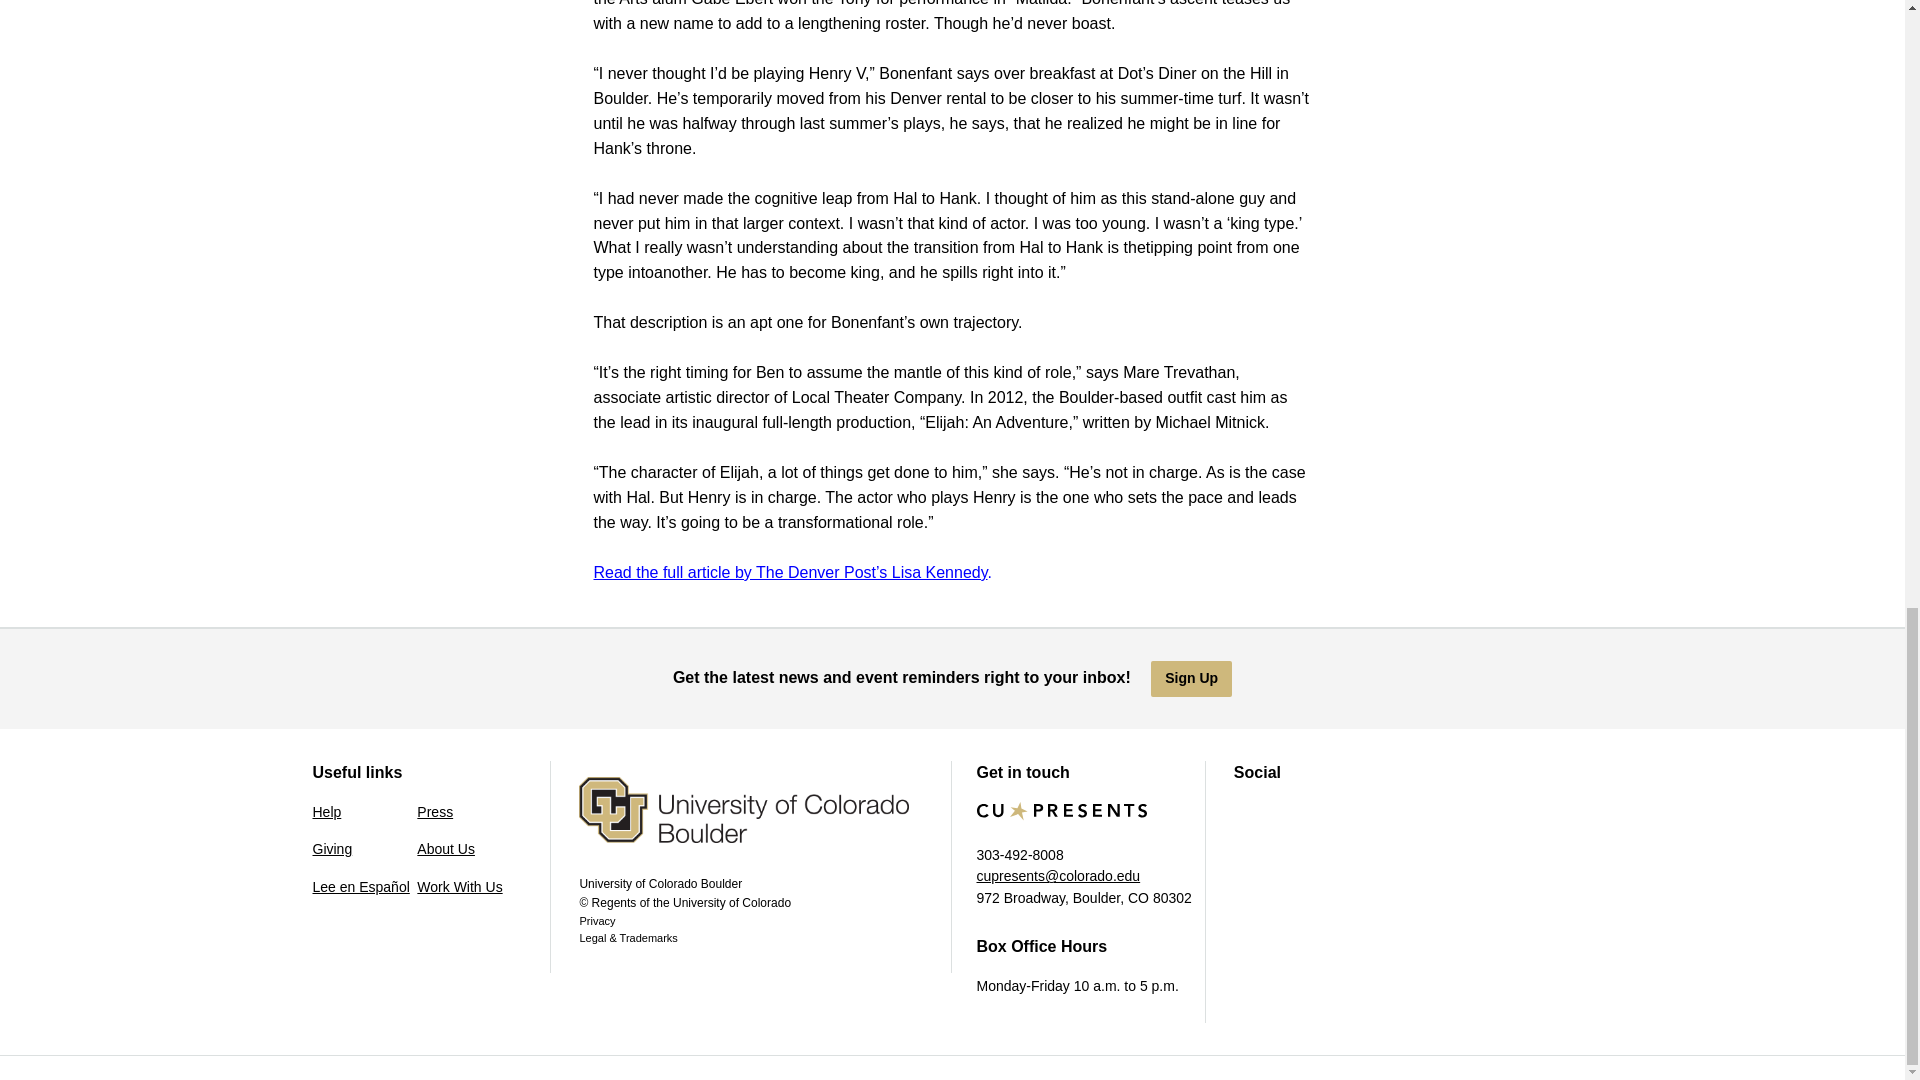 The width and height of the screenshot is (1920, 1080). What do you see at coordinates (1248, 816) in the screenshot?
I see `Facebook` at bounding box center [1248, 816].